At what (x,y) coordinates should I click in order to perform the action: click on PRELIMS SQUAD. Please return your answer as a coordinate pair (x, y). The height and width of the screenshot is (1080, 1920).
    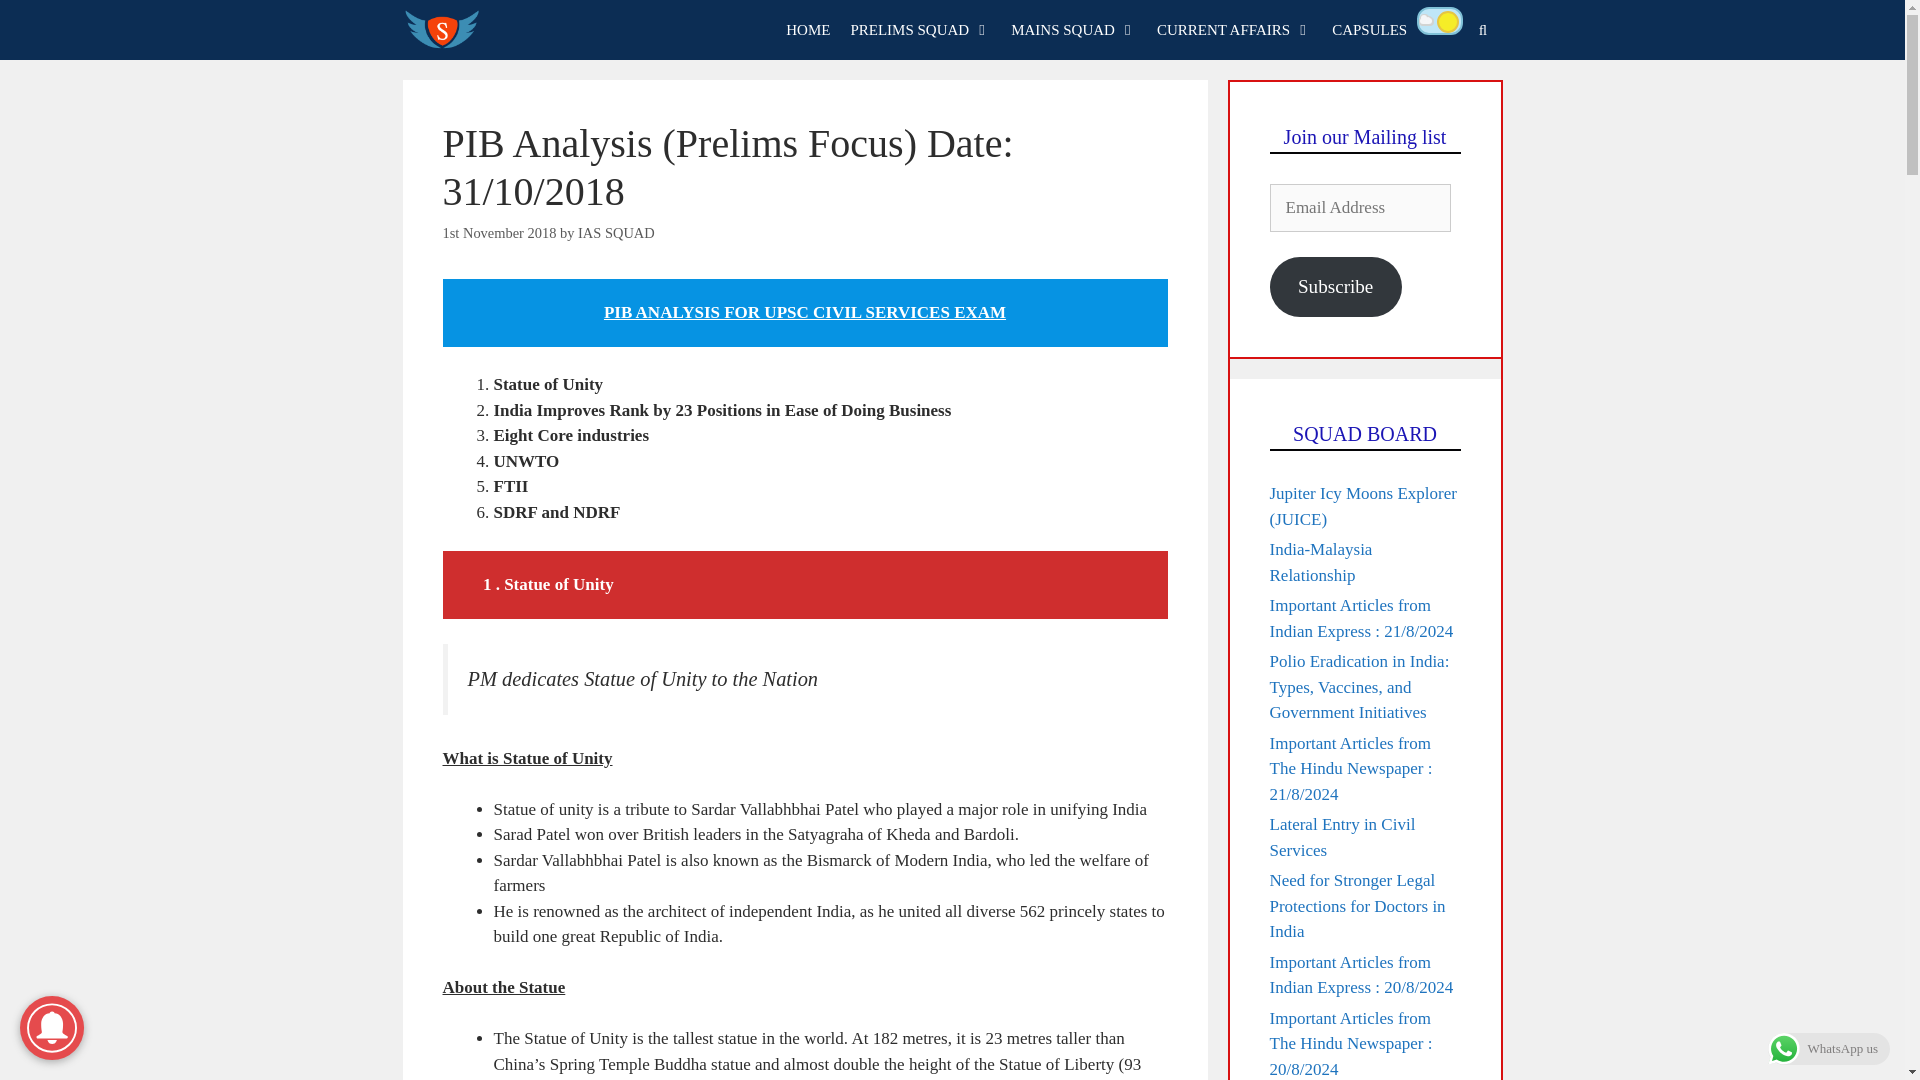
    Looking at the image, I should click on (920, 30).